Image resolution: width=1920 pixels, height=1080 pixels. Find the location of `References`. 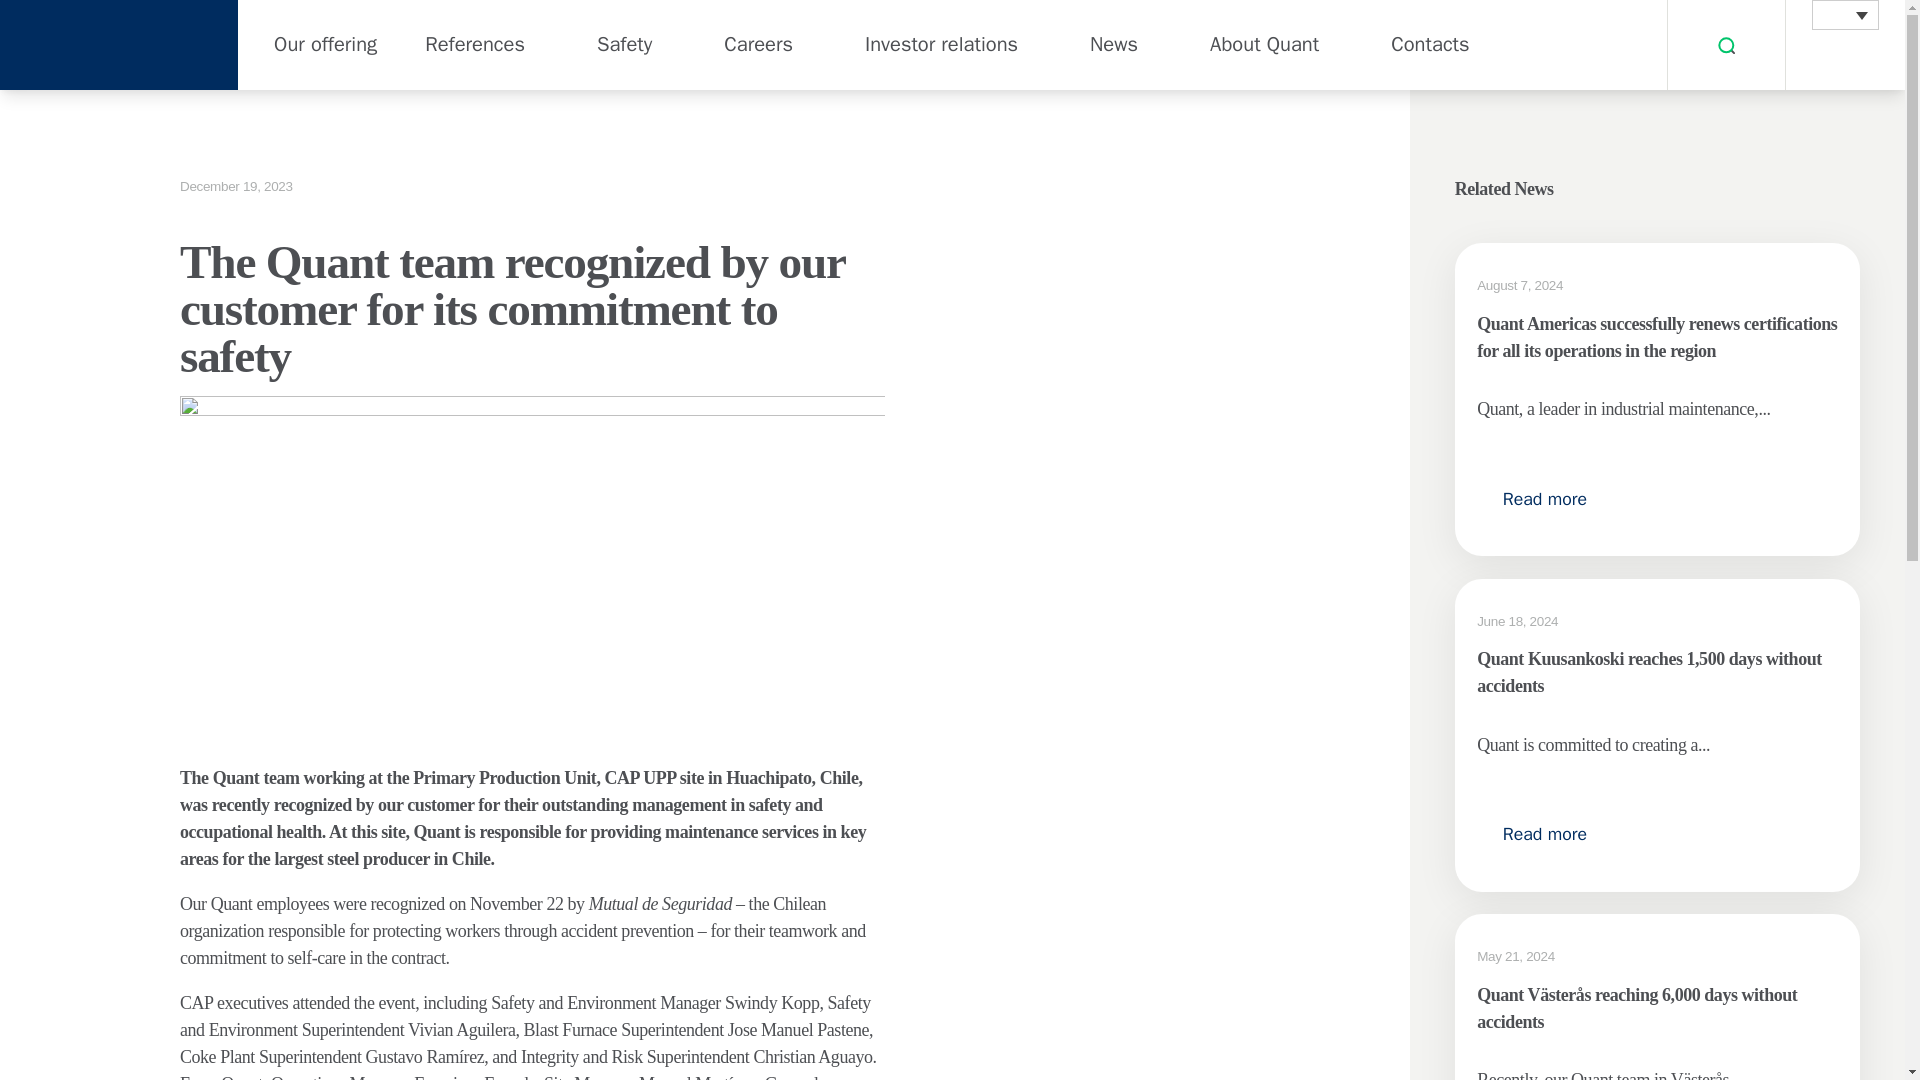

References is located at coordinates (474, 44).